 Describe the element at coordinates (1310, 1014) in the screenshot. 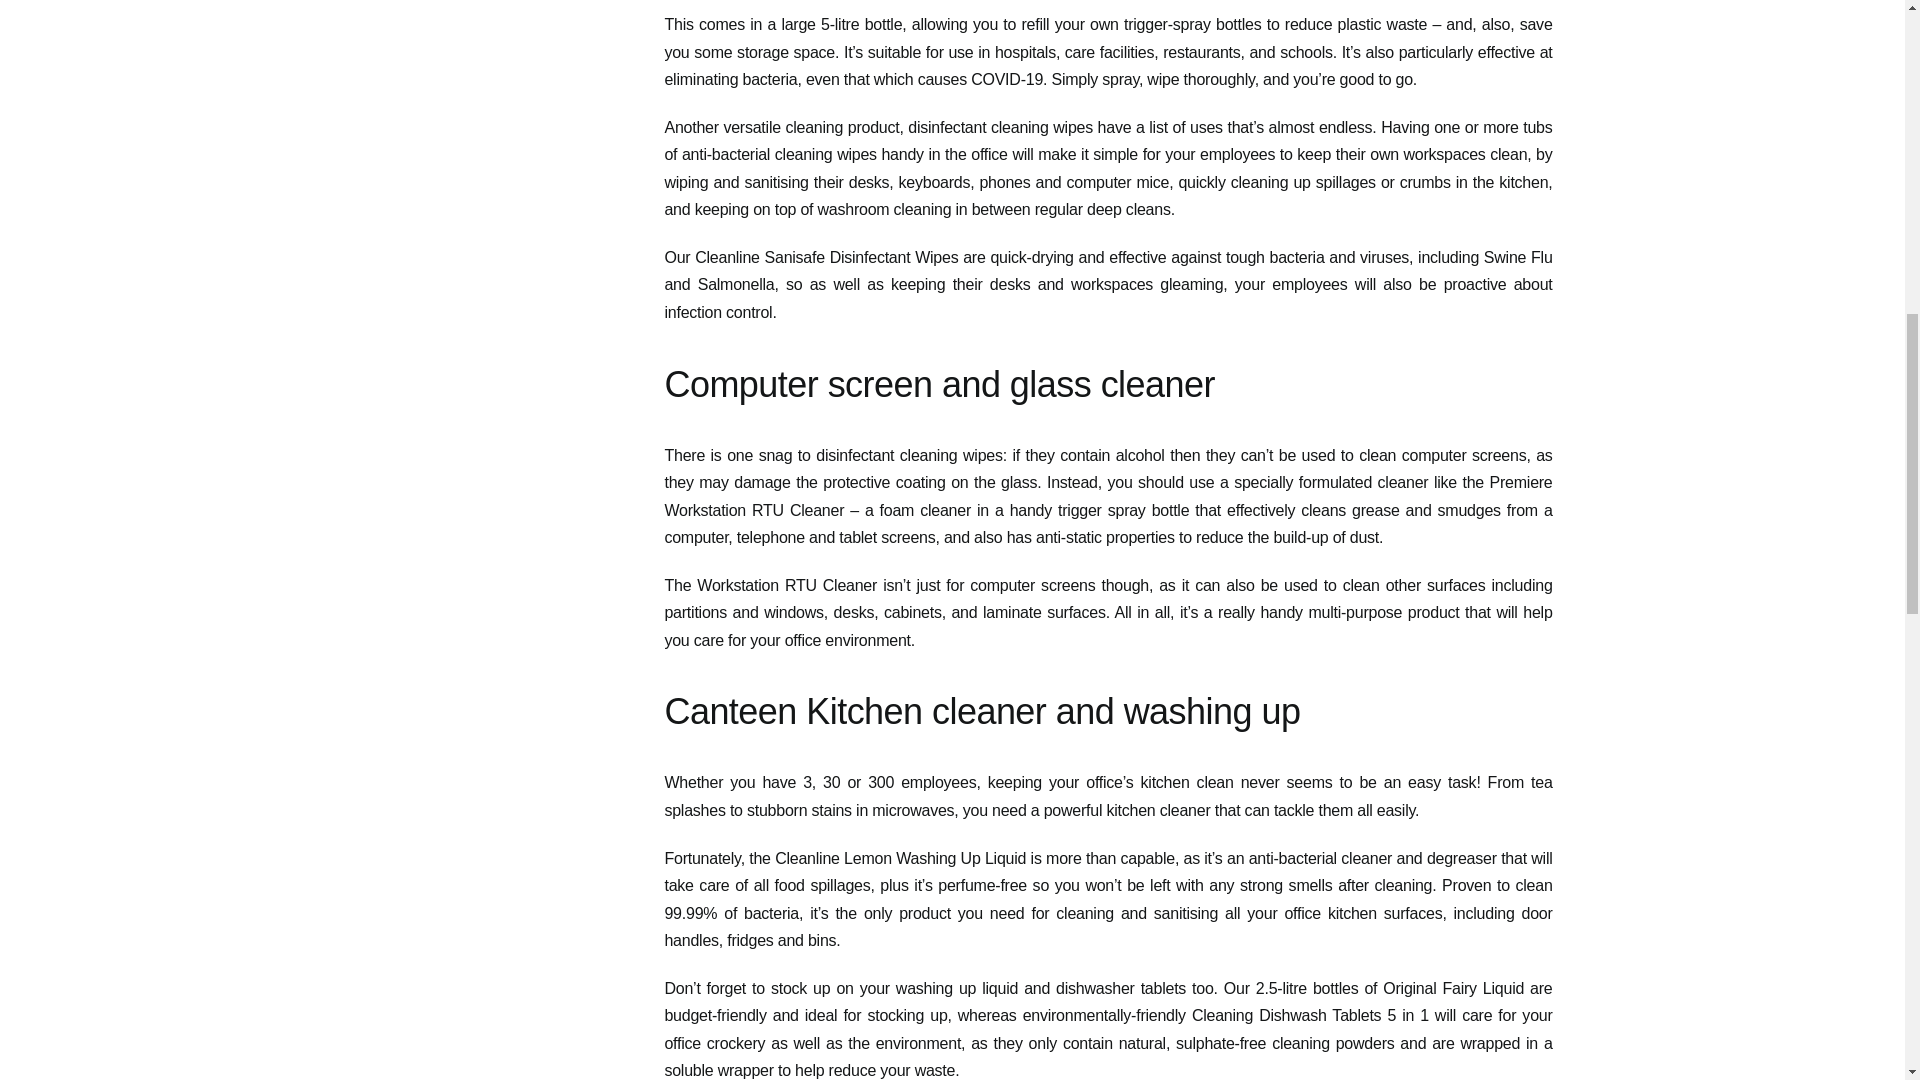

I see `Cleaning Dishwash Tablets 5 in 1` at that location.